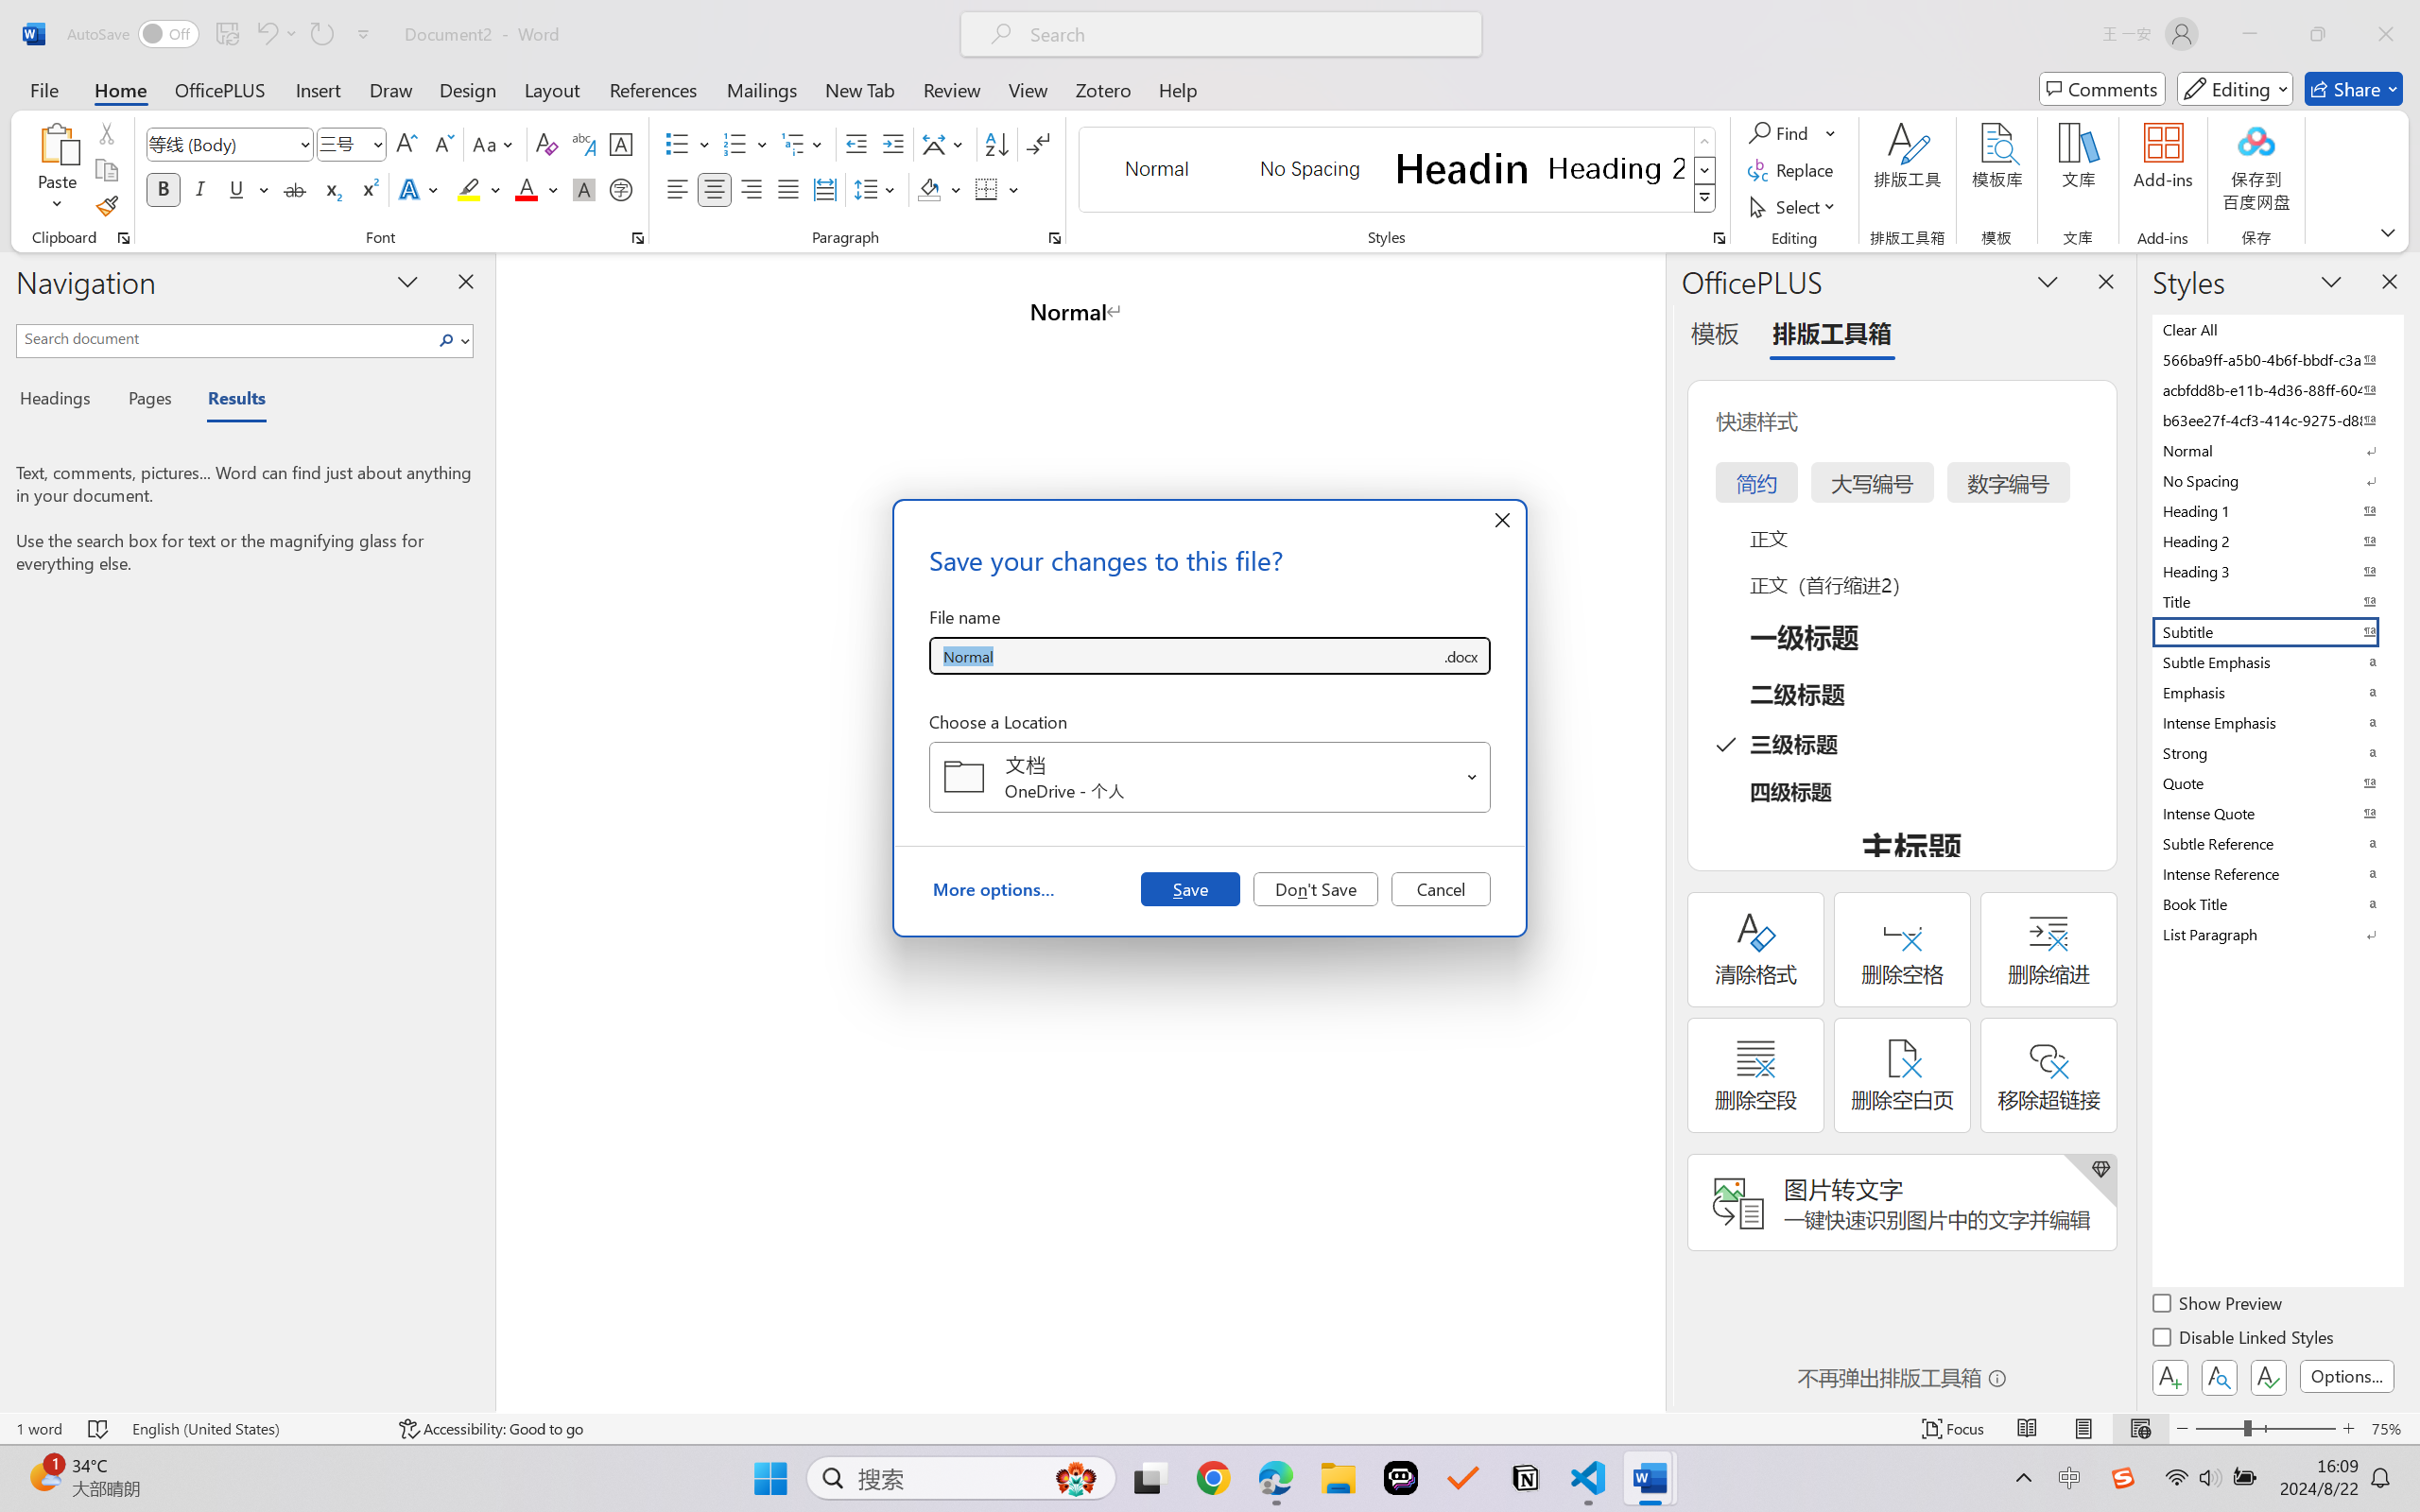 The image size is (2420, 1512). I want to click on File Tab, so click(43, 89).